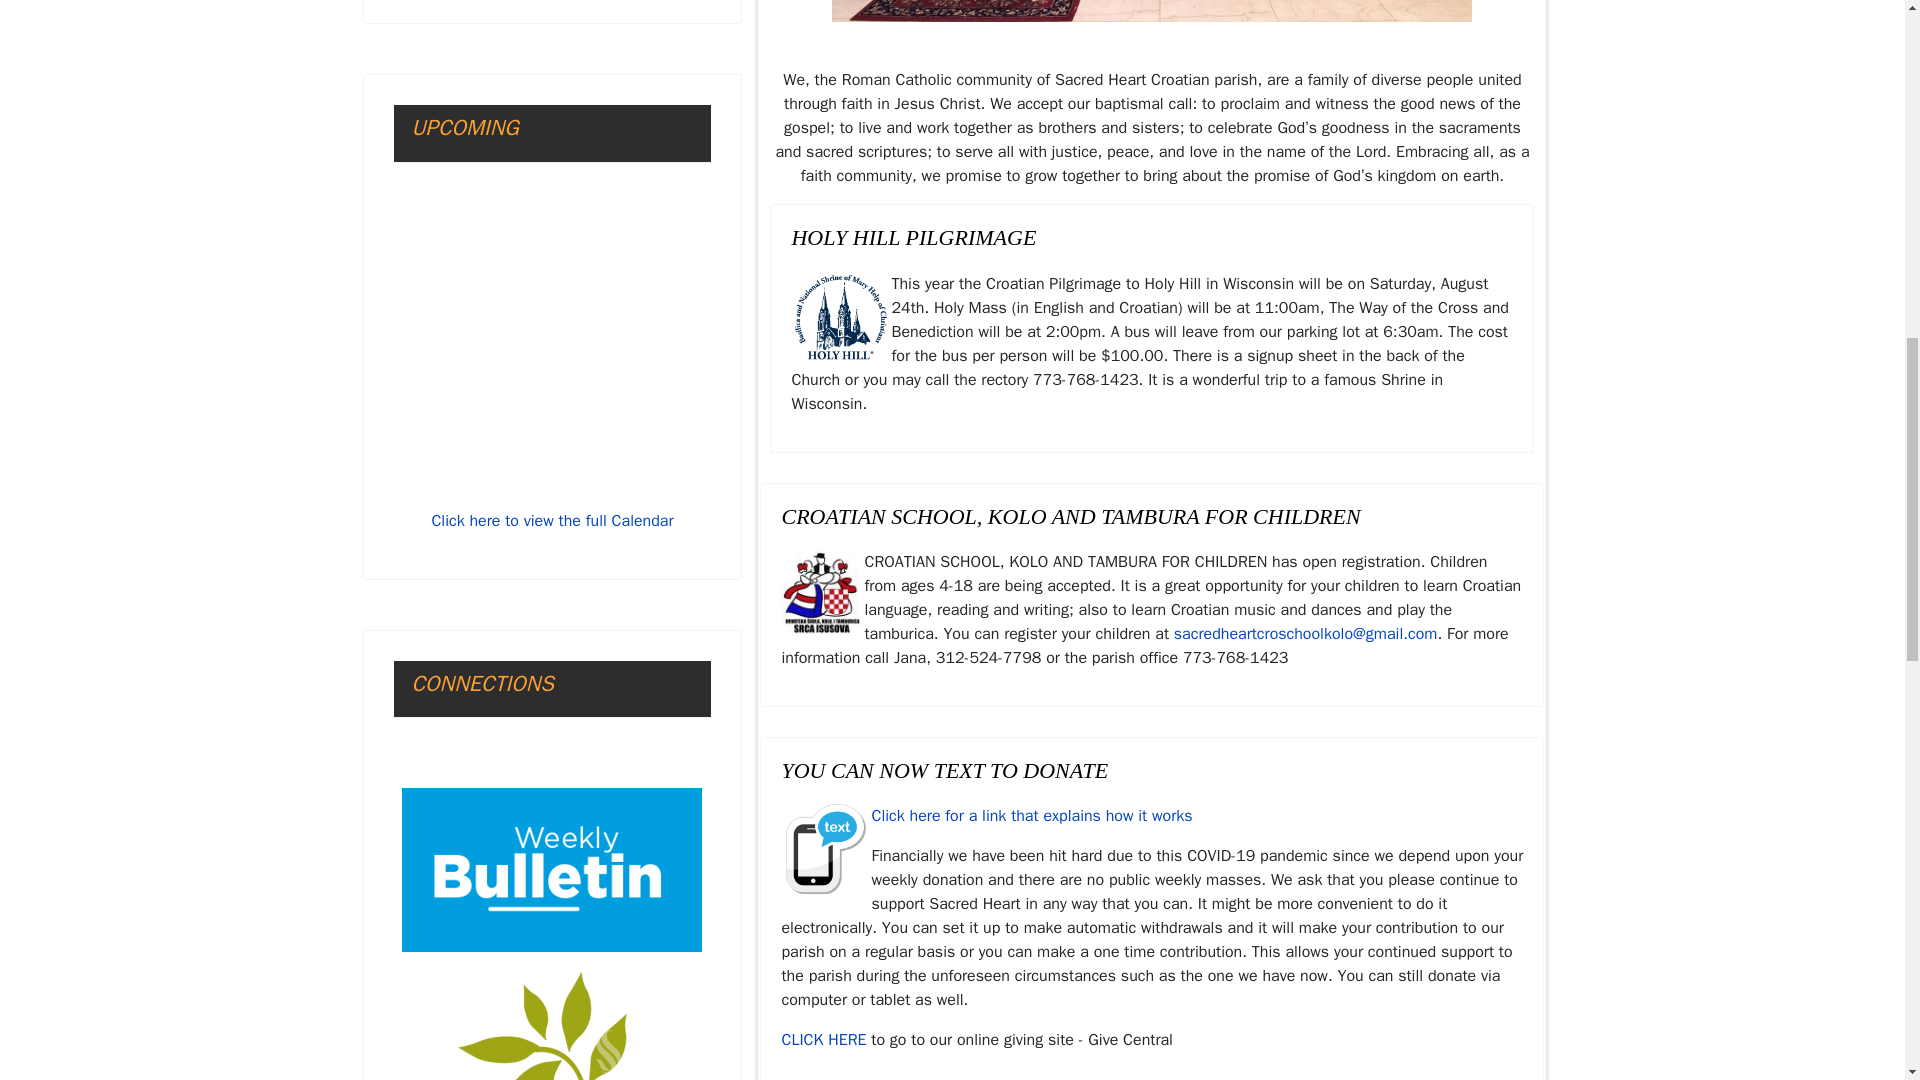 This screenshot has width=1920, height=1080. Describe the element at coordinates (552, 520) in the screenshot. I see `Click here to view the full Calendar` at that location.